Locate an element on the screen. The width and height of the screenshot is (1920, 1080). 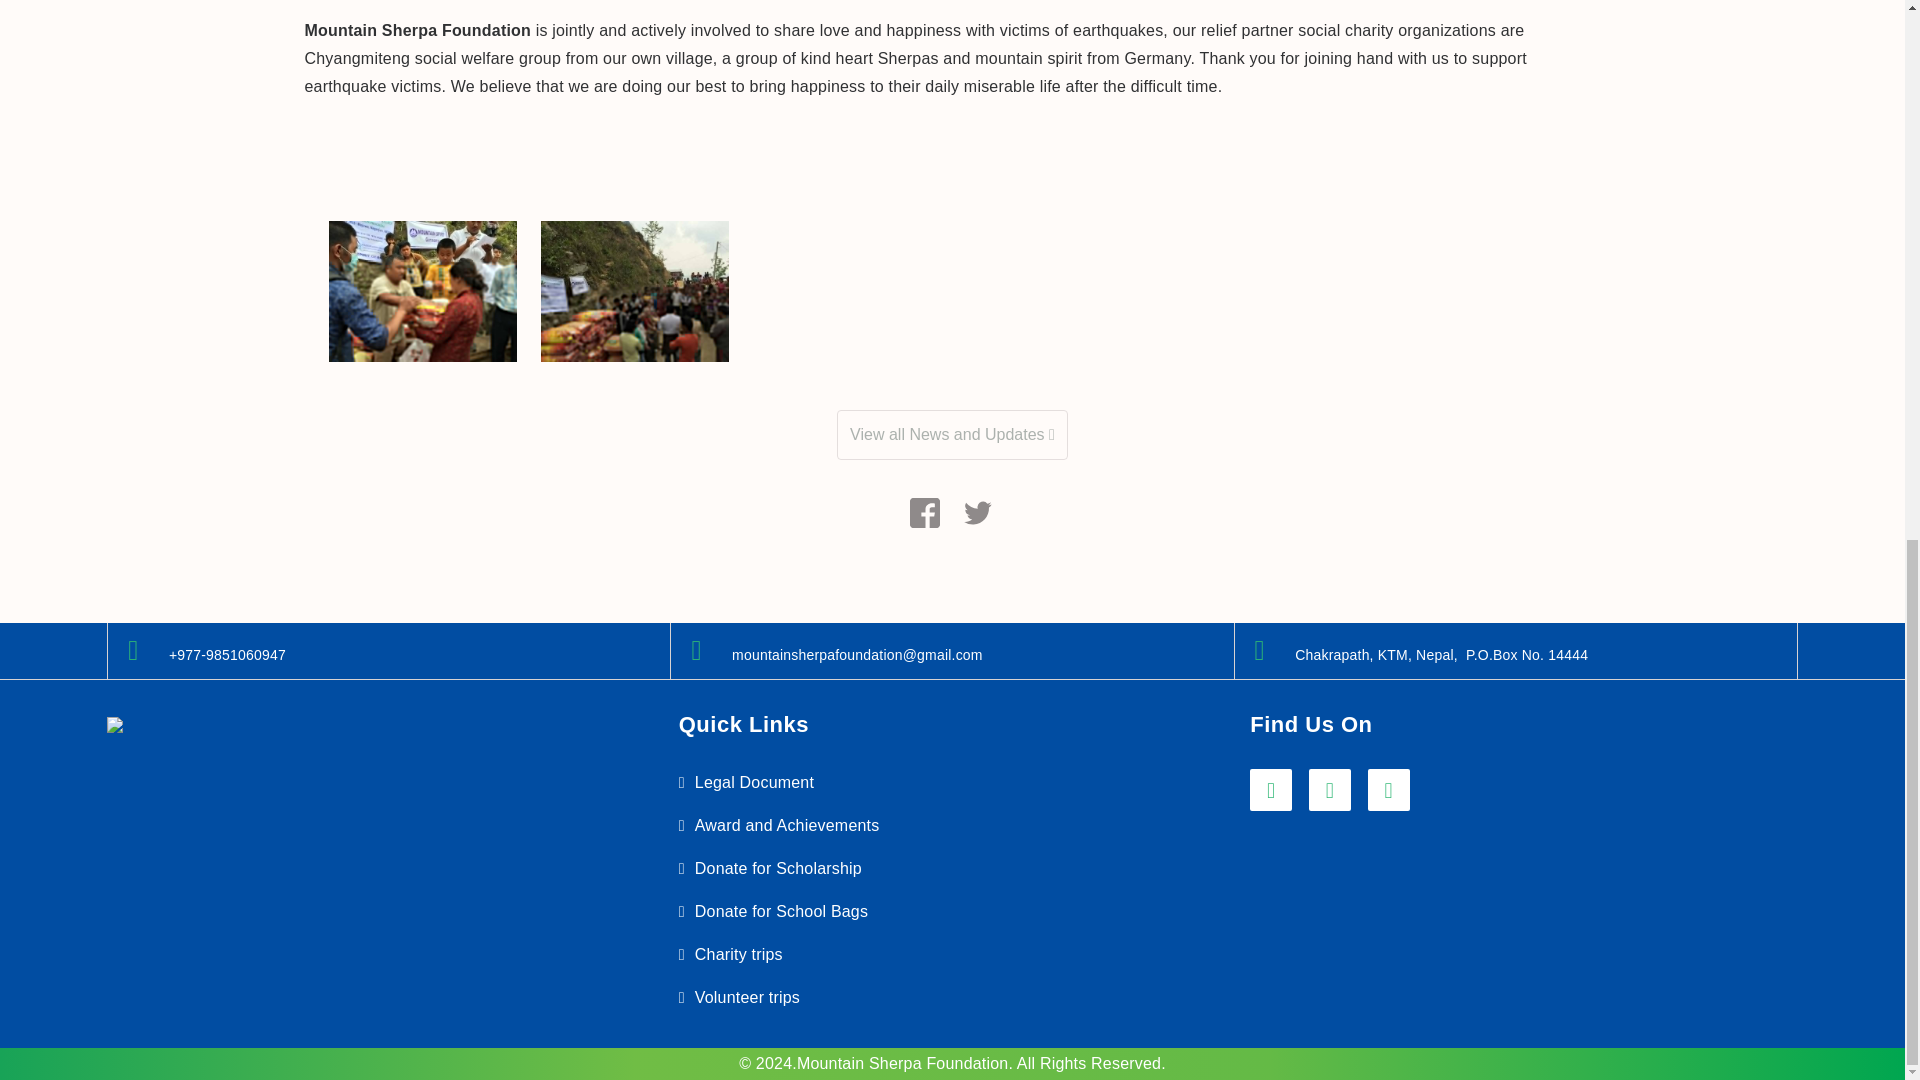
Volunteer trips is located at coordinates (748, 997).